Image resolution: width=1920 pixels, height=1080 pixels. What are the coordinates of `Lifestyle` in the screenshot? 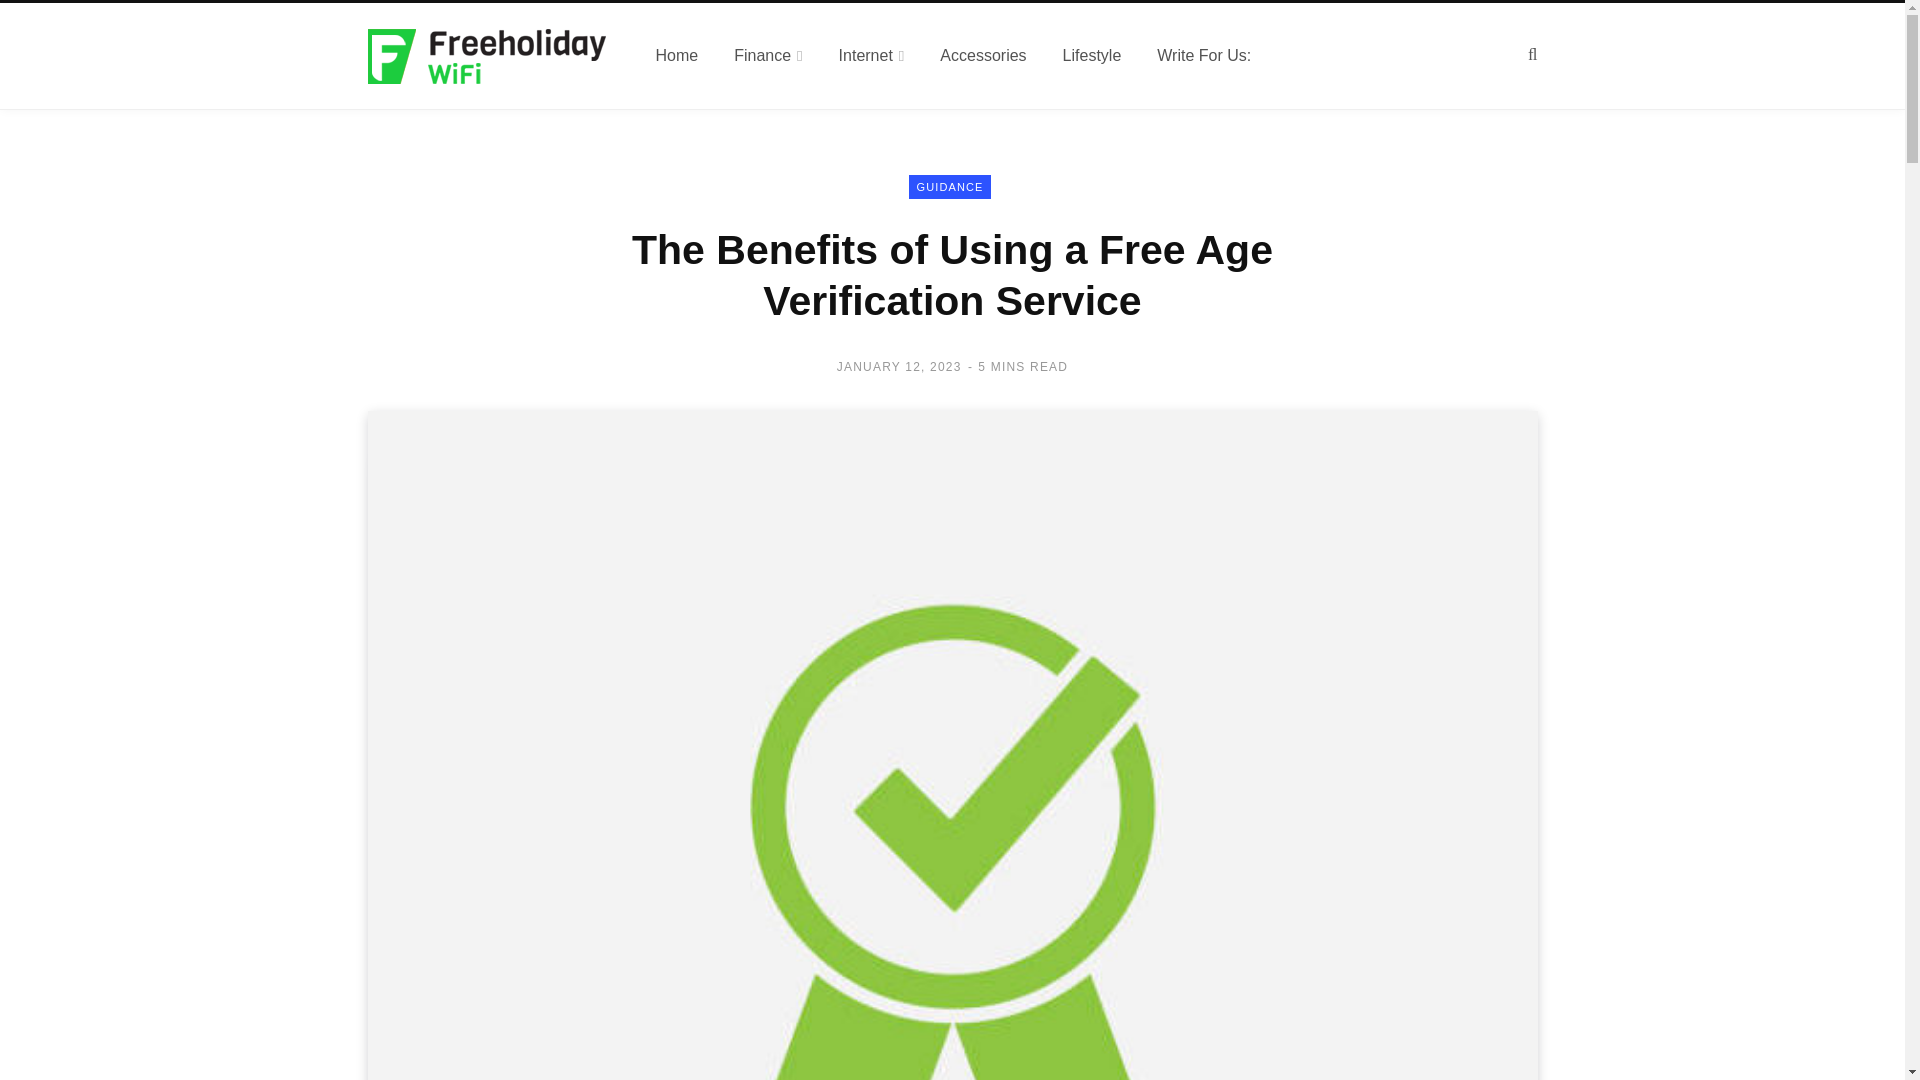 It's located at (1092, 55).